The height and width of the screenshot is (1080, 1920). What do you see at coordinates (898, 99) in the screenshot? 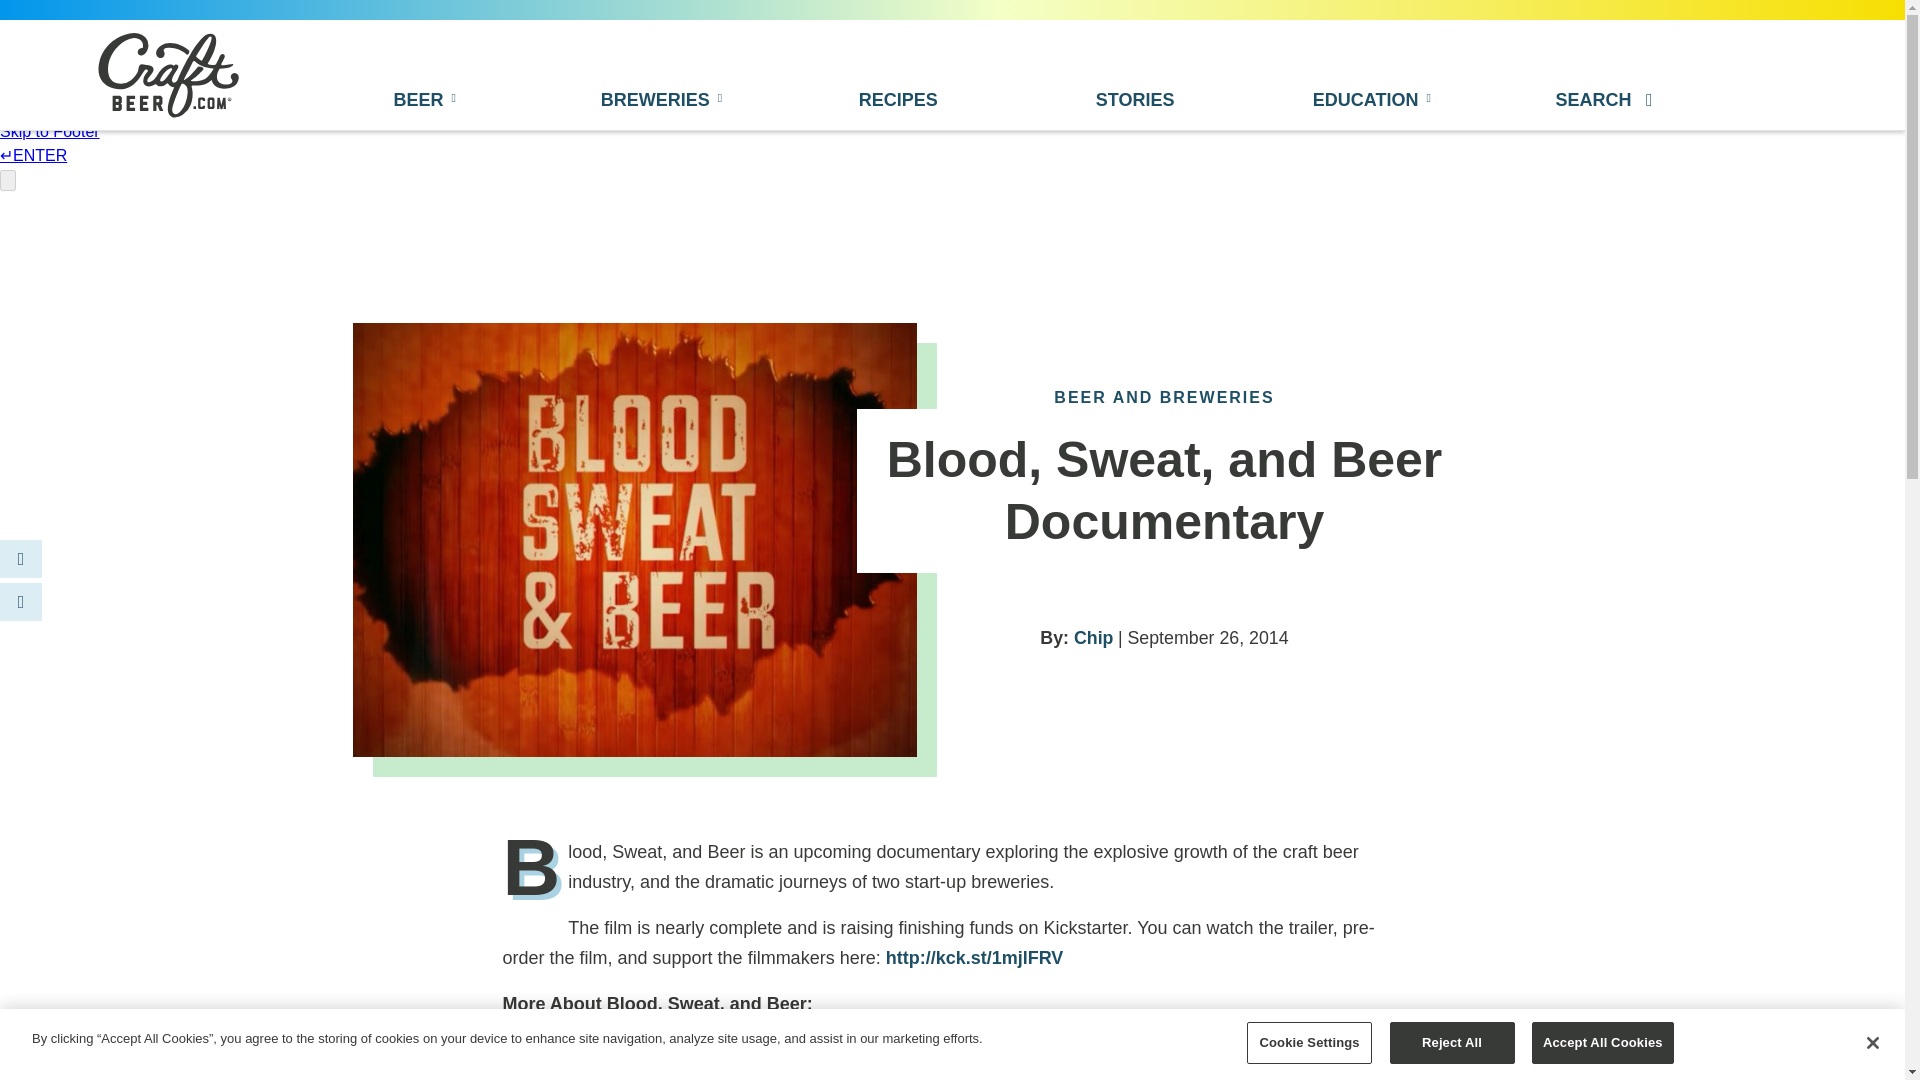
I see `RECIPES` at bounding box center [898, 99].